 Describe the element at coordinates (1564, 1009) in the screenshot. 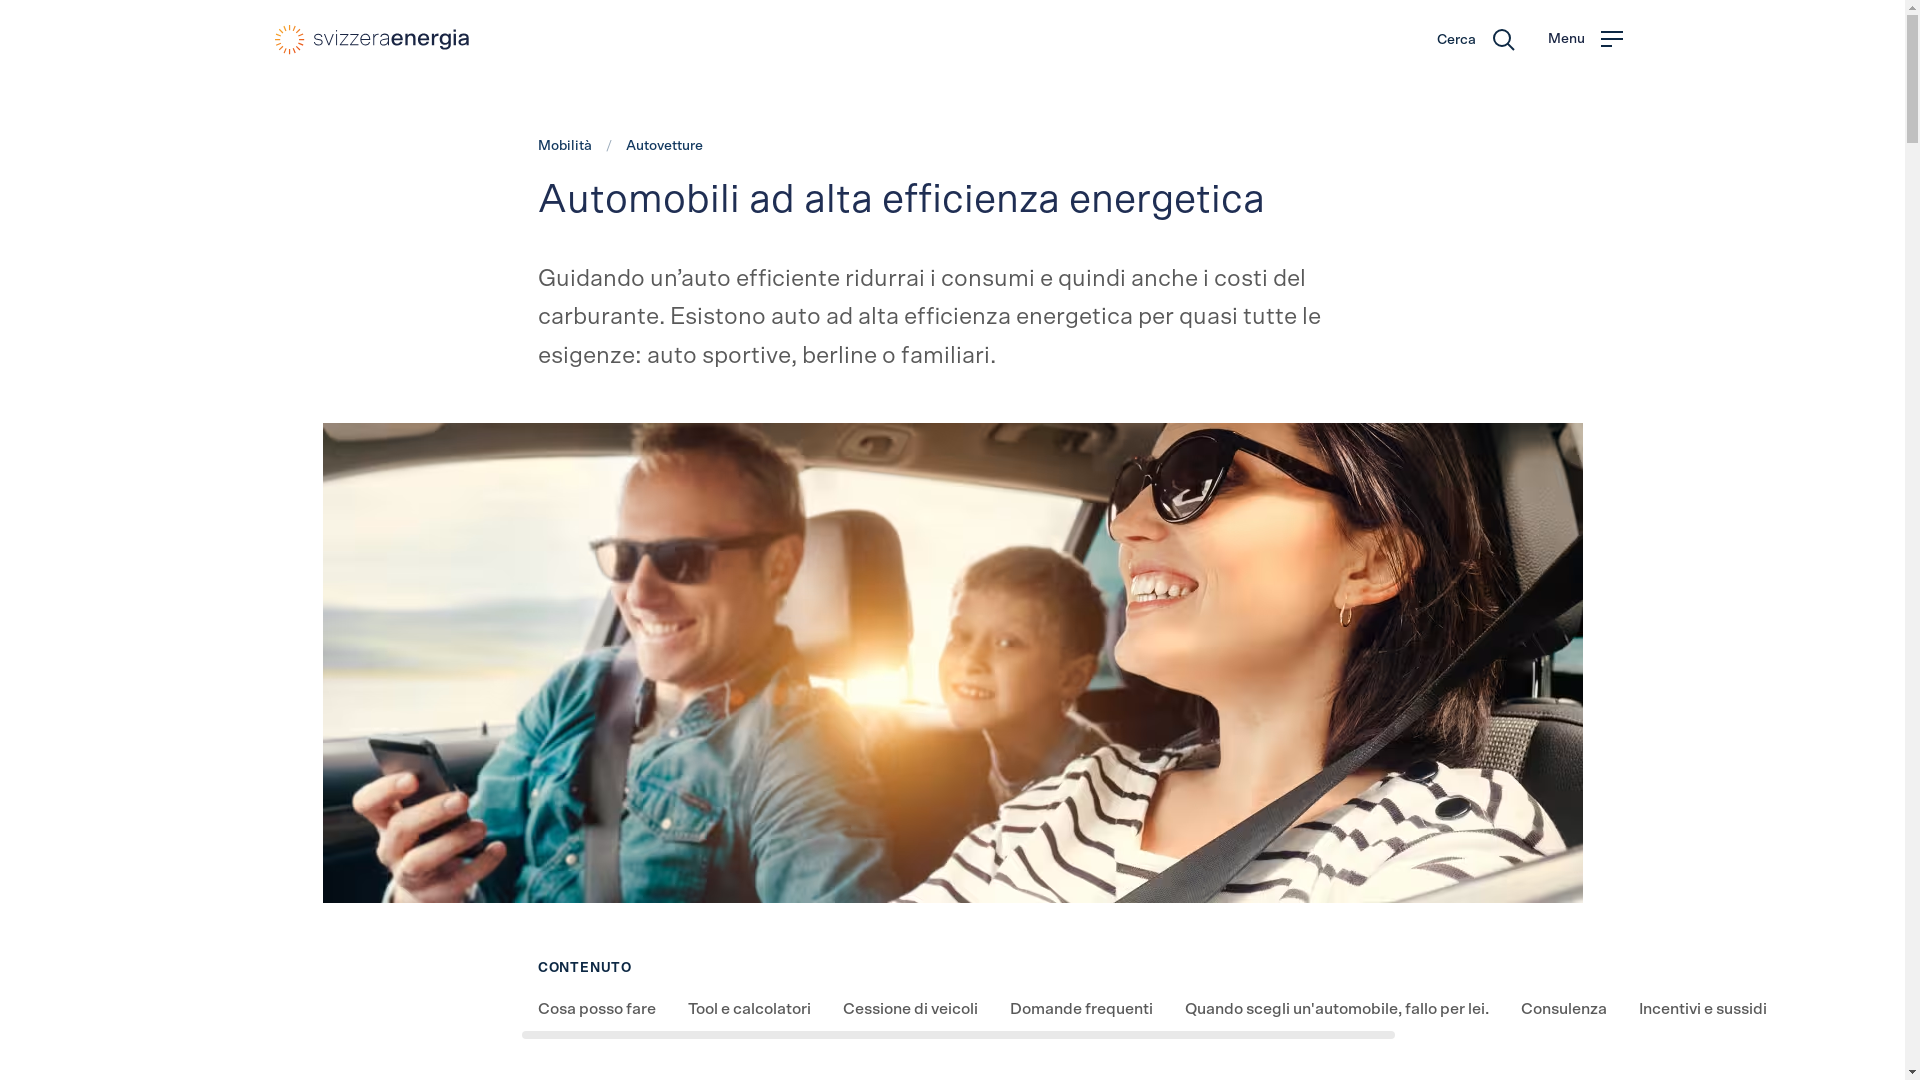

I see `Consulenza` at that location.